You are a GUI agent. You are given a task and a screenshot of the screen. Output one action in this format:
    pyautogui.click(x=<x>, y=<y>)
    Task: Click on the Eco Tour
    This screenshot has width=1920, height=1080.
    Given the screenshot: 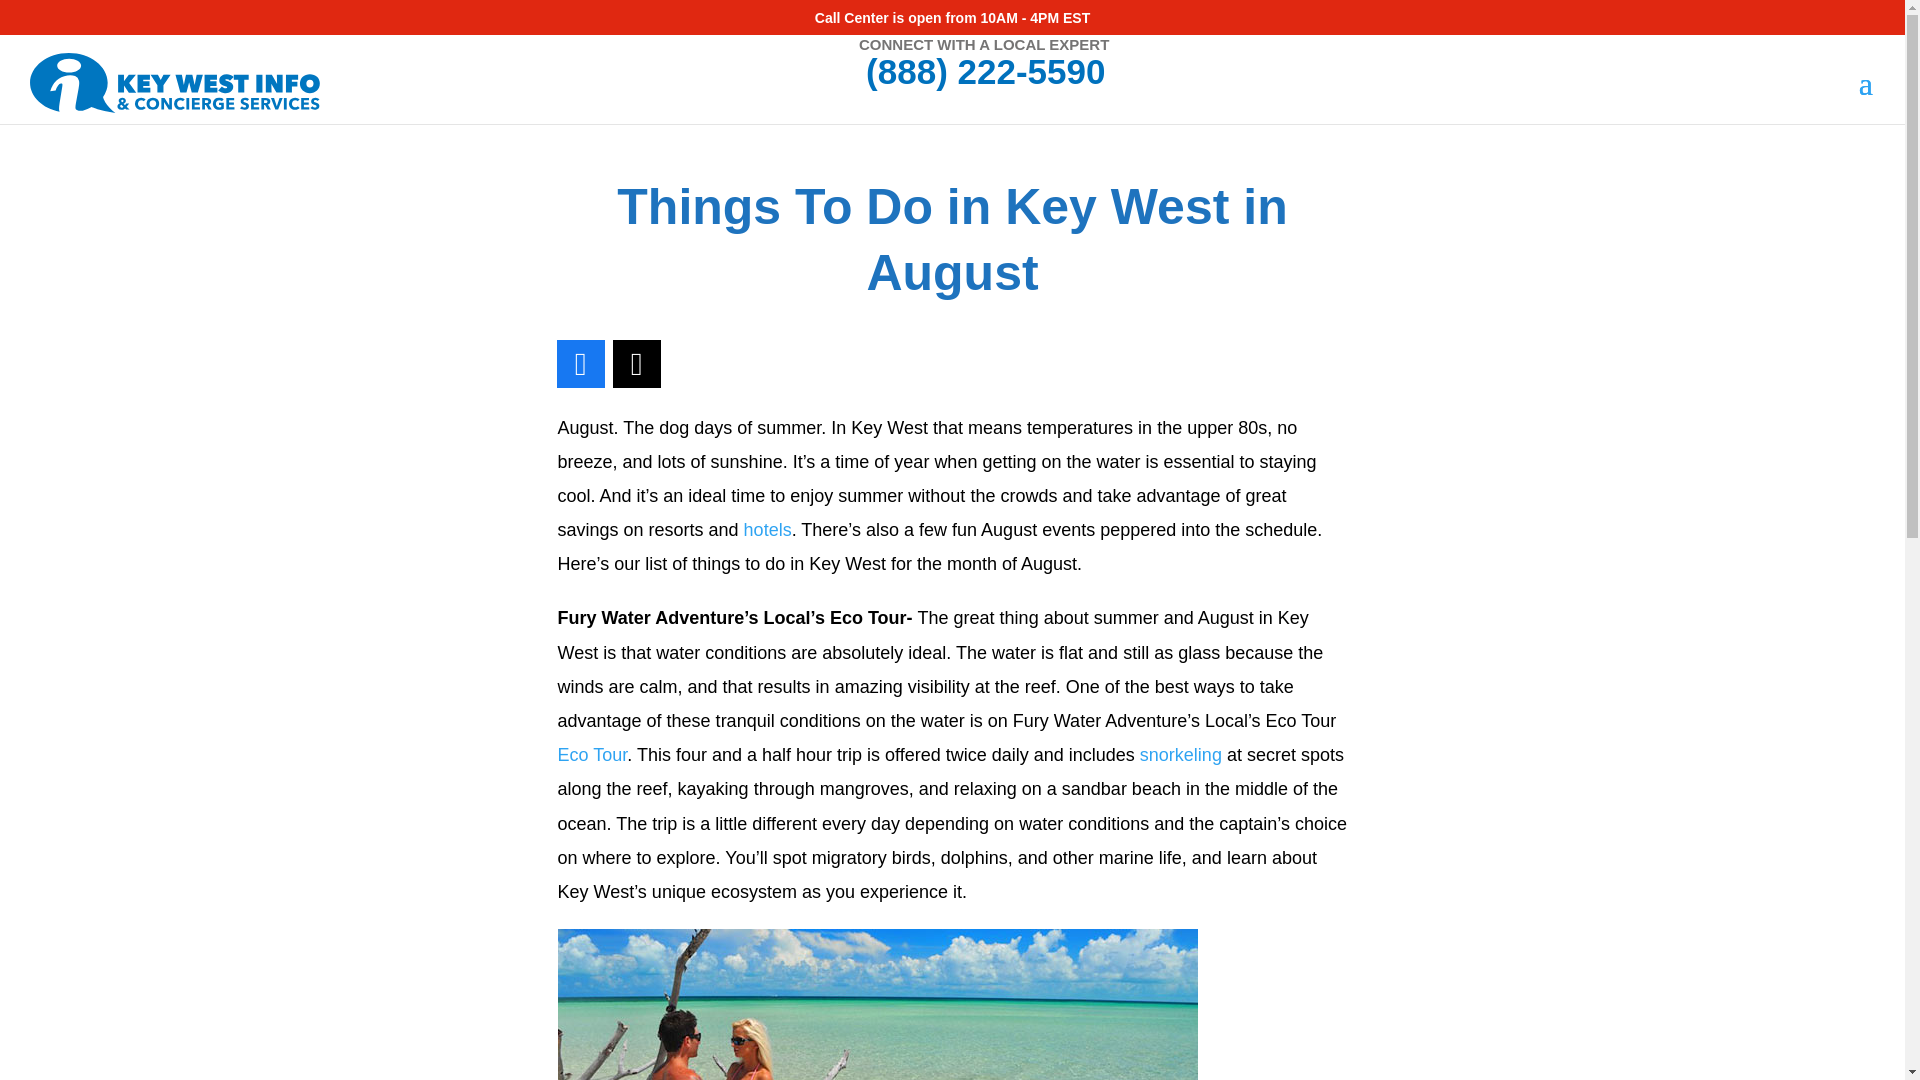 What is the action you would take?
    pyautogui.click(x=592, y=754)
    